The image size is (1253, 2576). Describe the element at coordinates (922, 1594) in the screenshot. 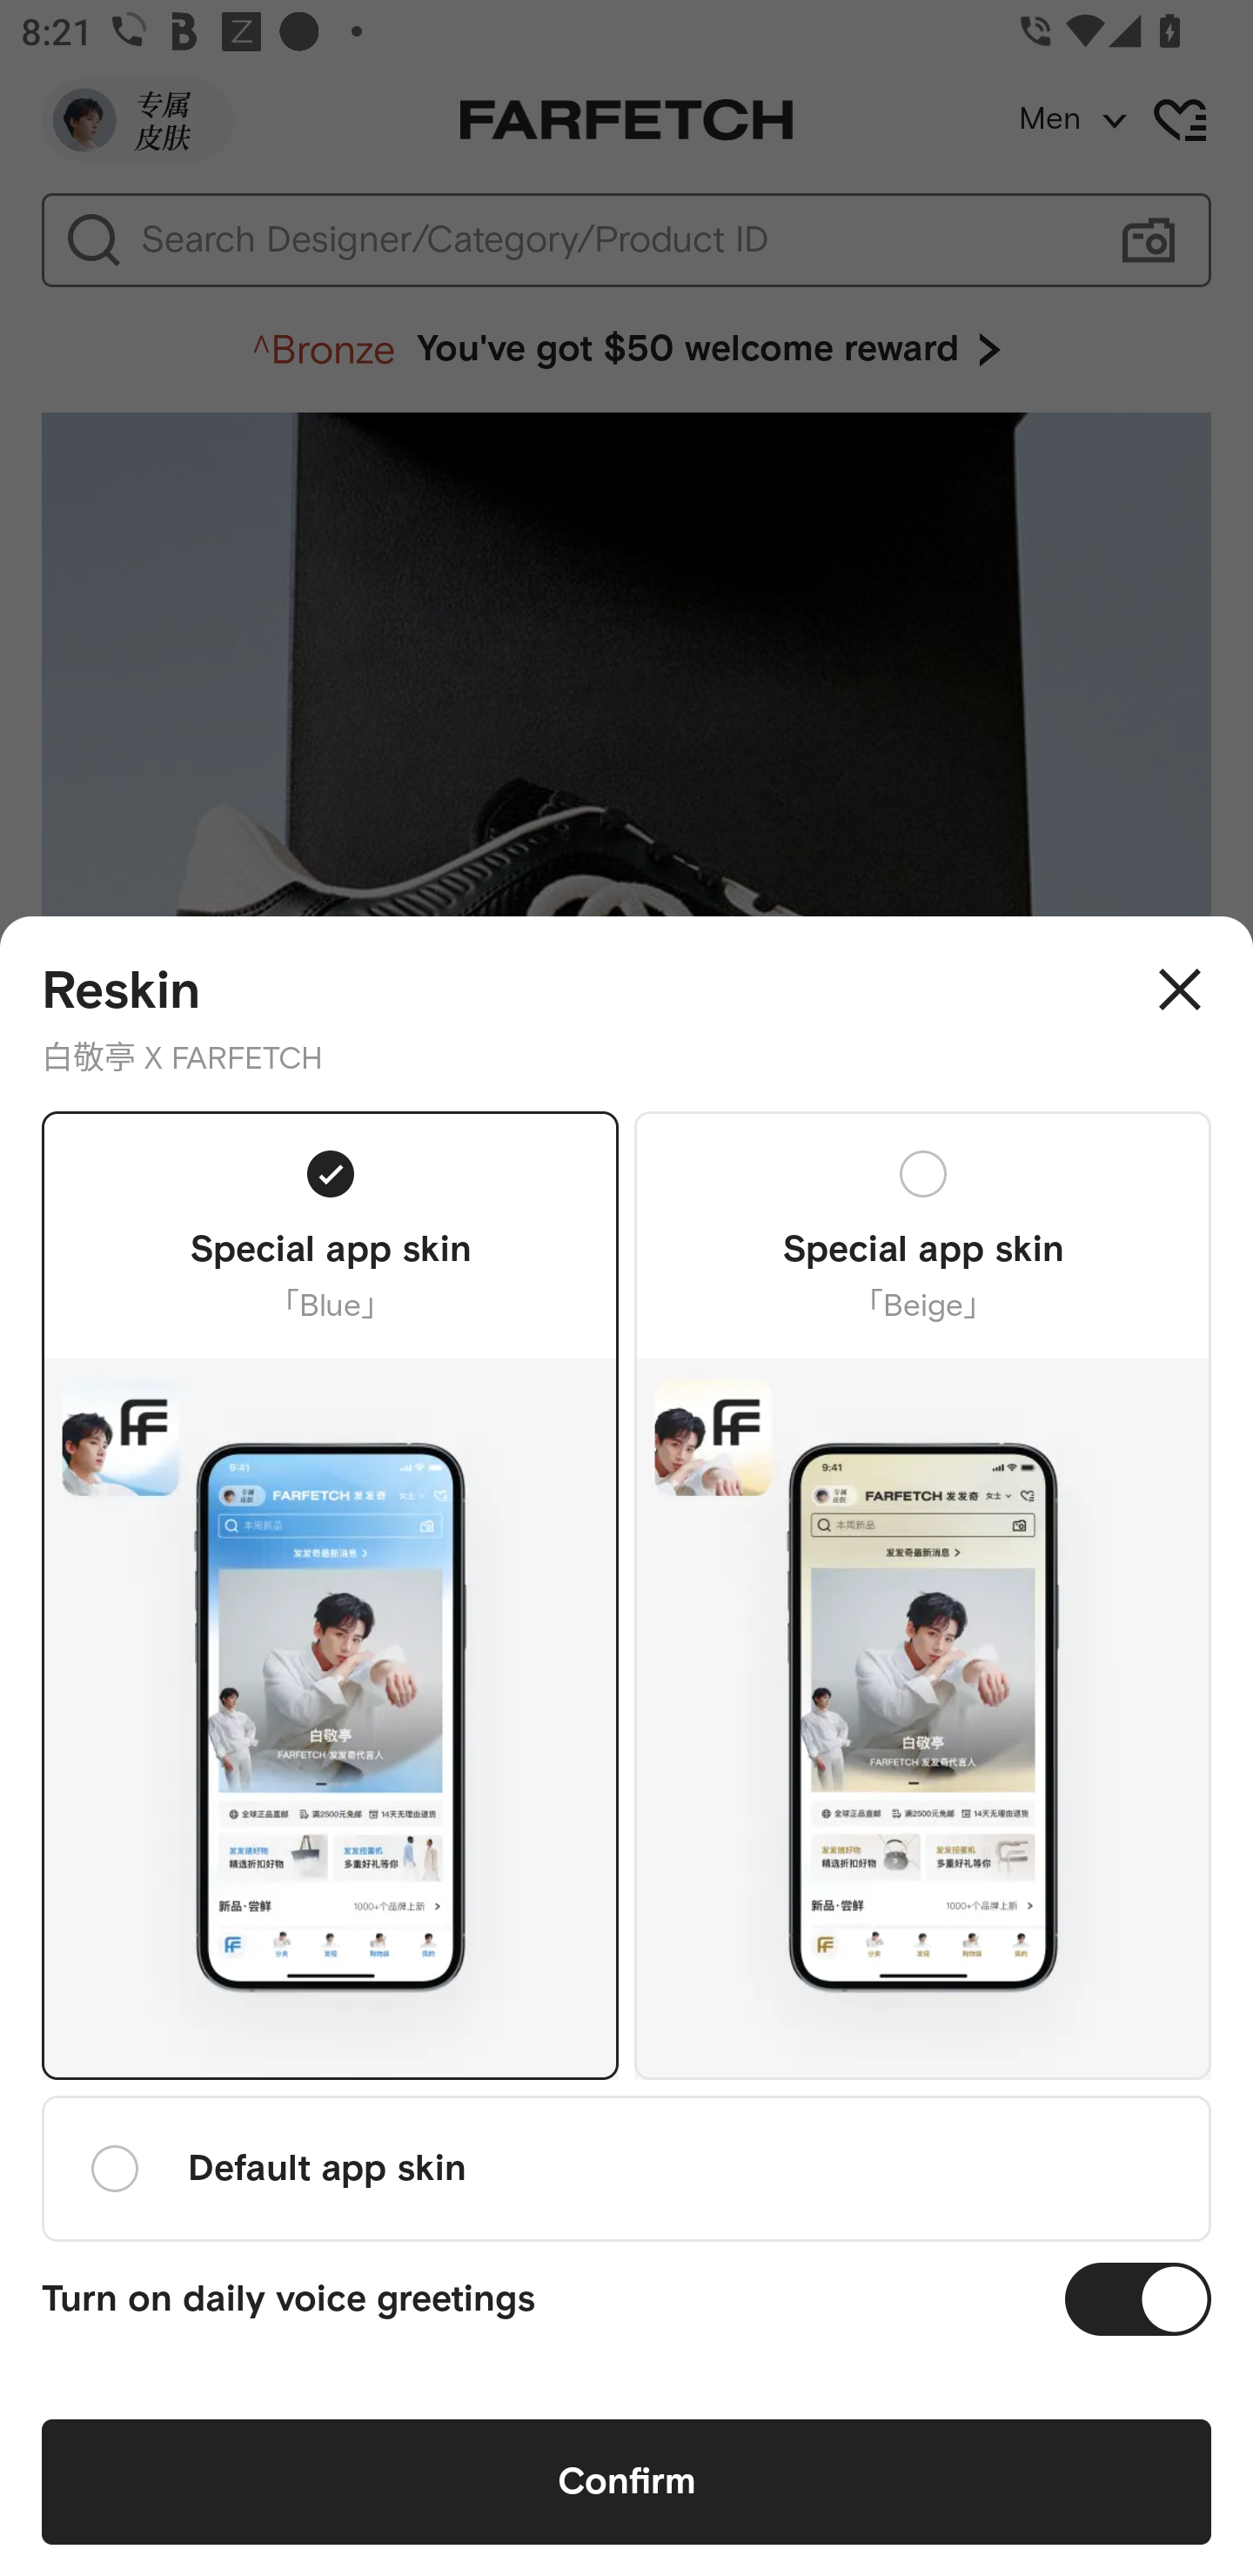

I see `Special app skin 「Beige」` at that location.